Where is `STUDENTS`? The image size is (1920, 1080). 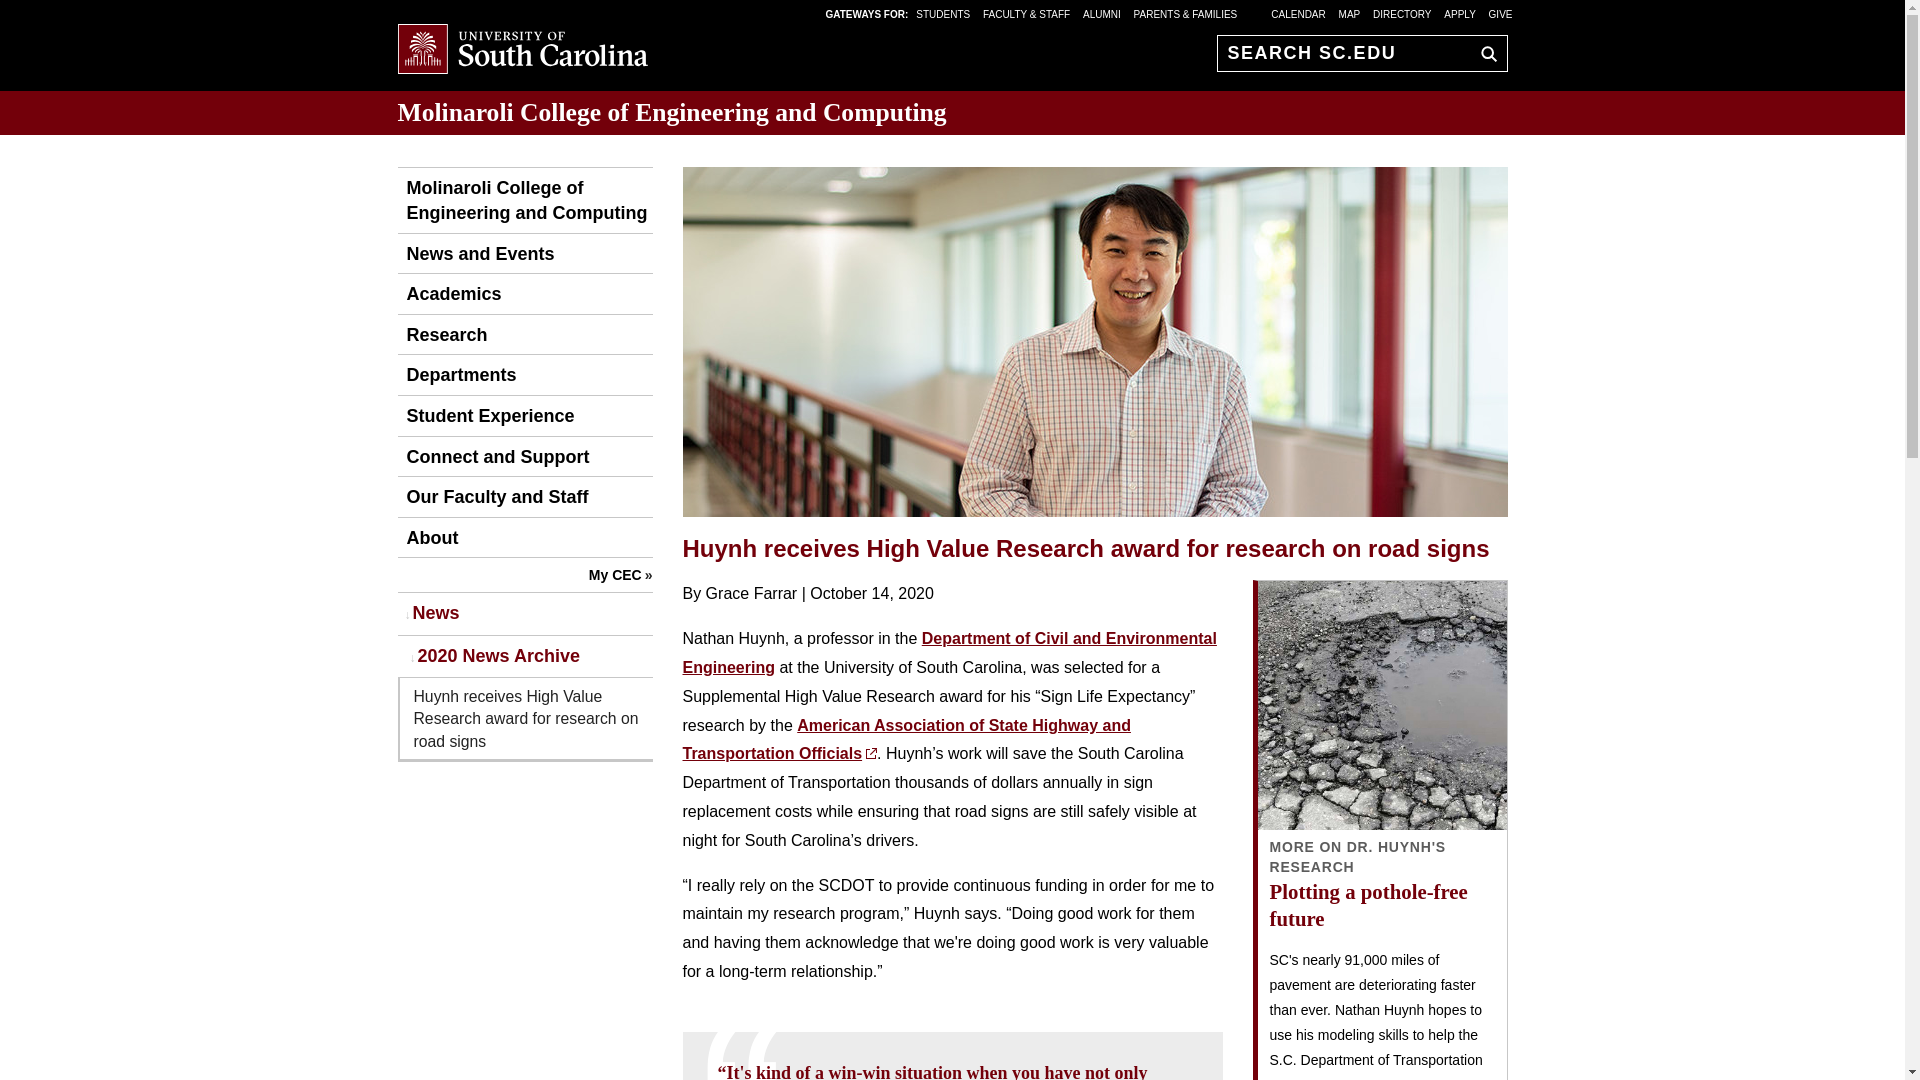
STUDENTS is located at coordinates (944, 13).